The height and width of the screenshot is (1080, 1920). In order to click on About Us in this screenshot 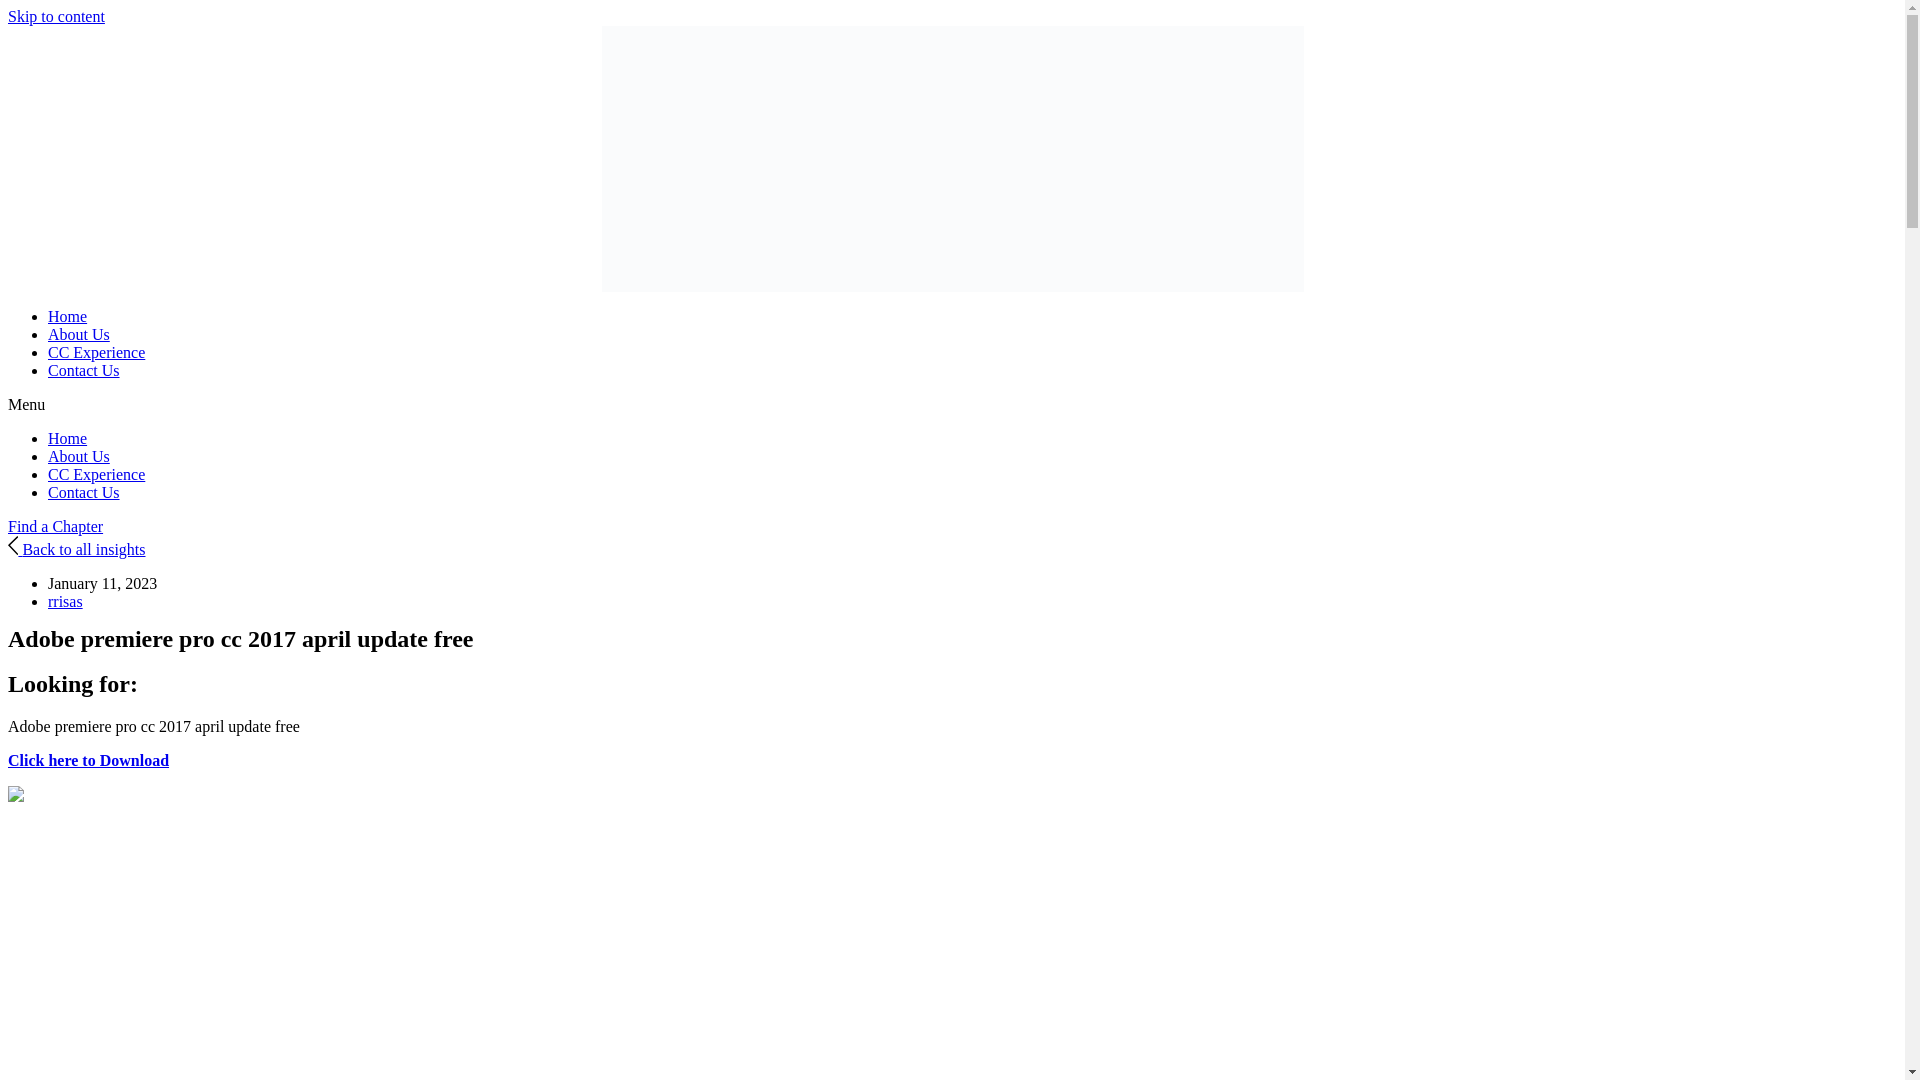, I will do `click(78, 456)`.